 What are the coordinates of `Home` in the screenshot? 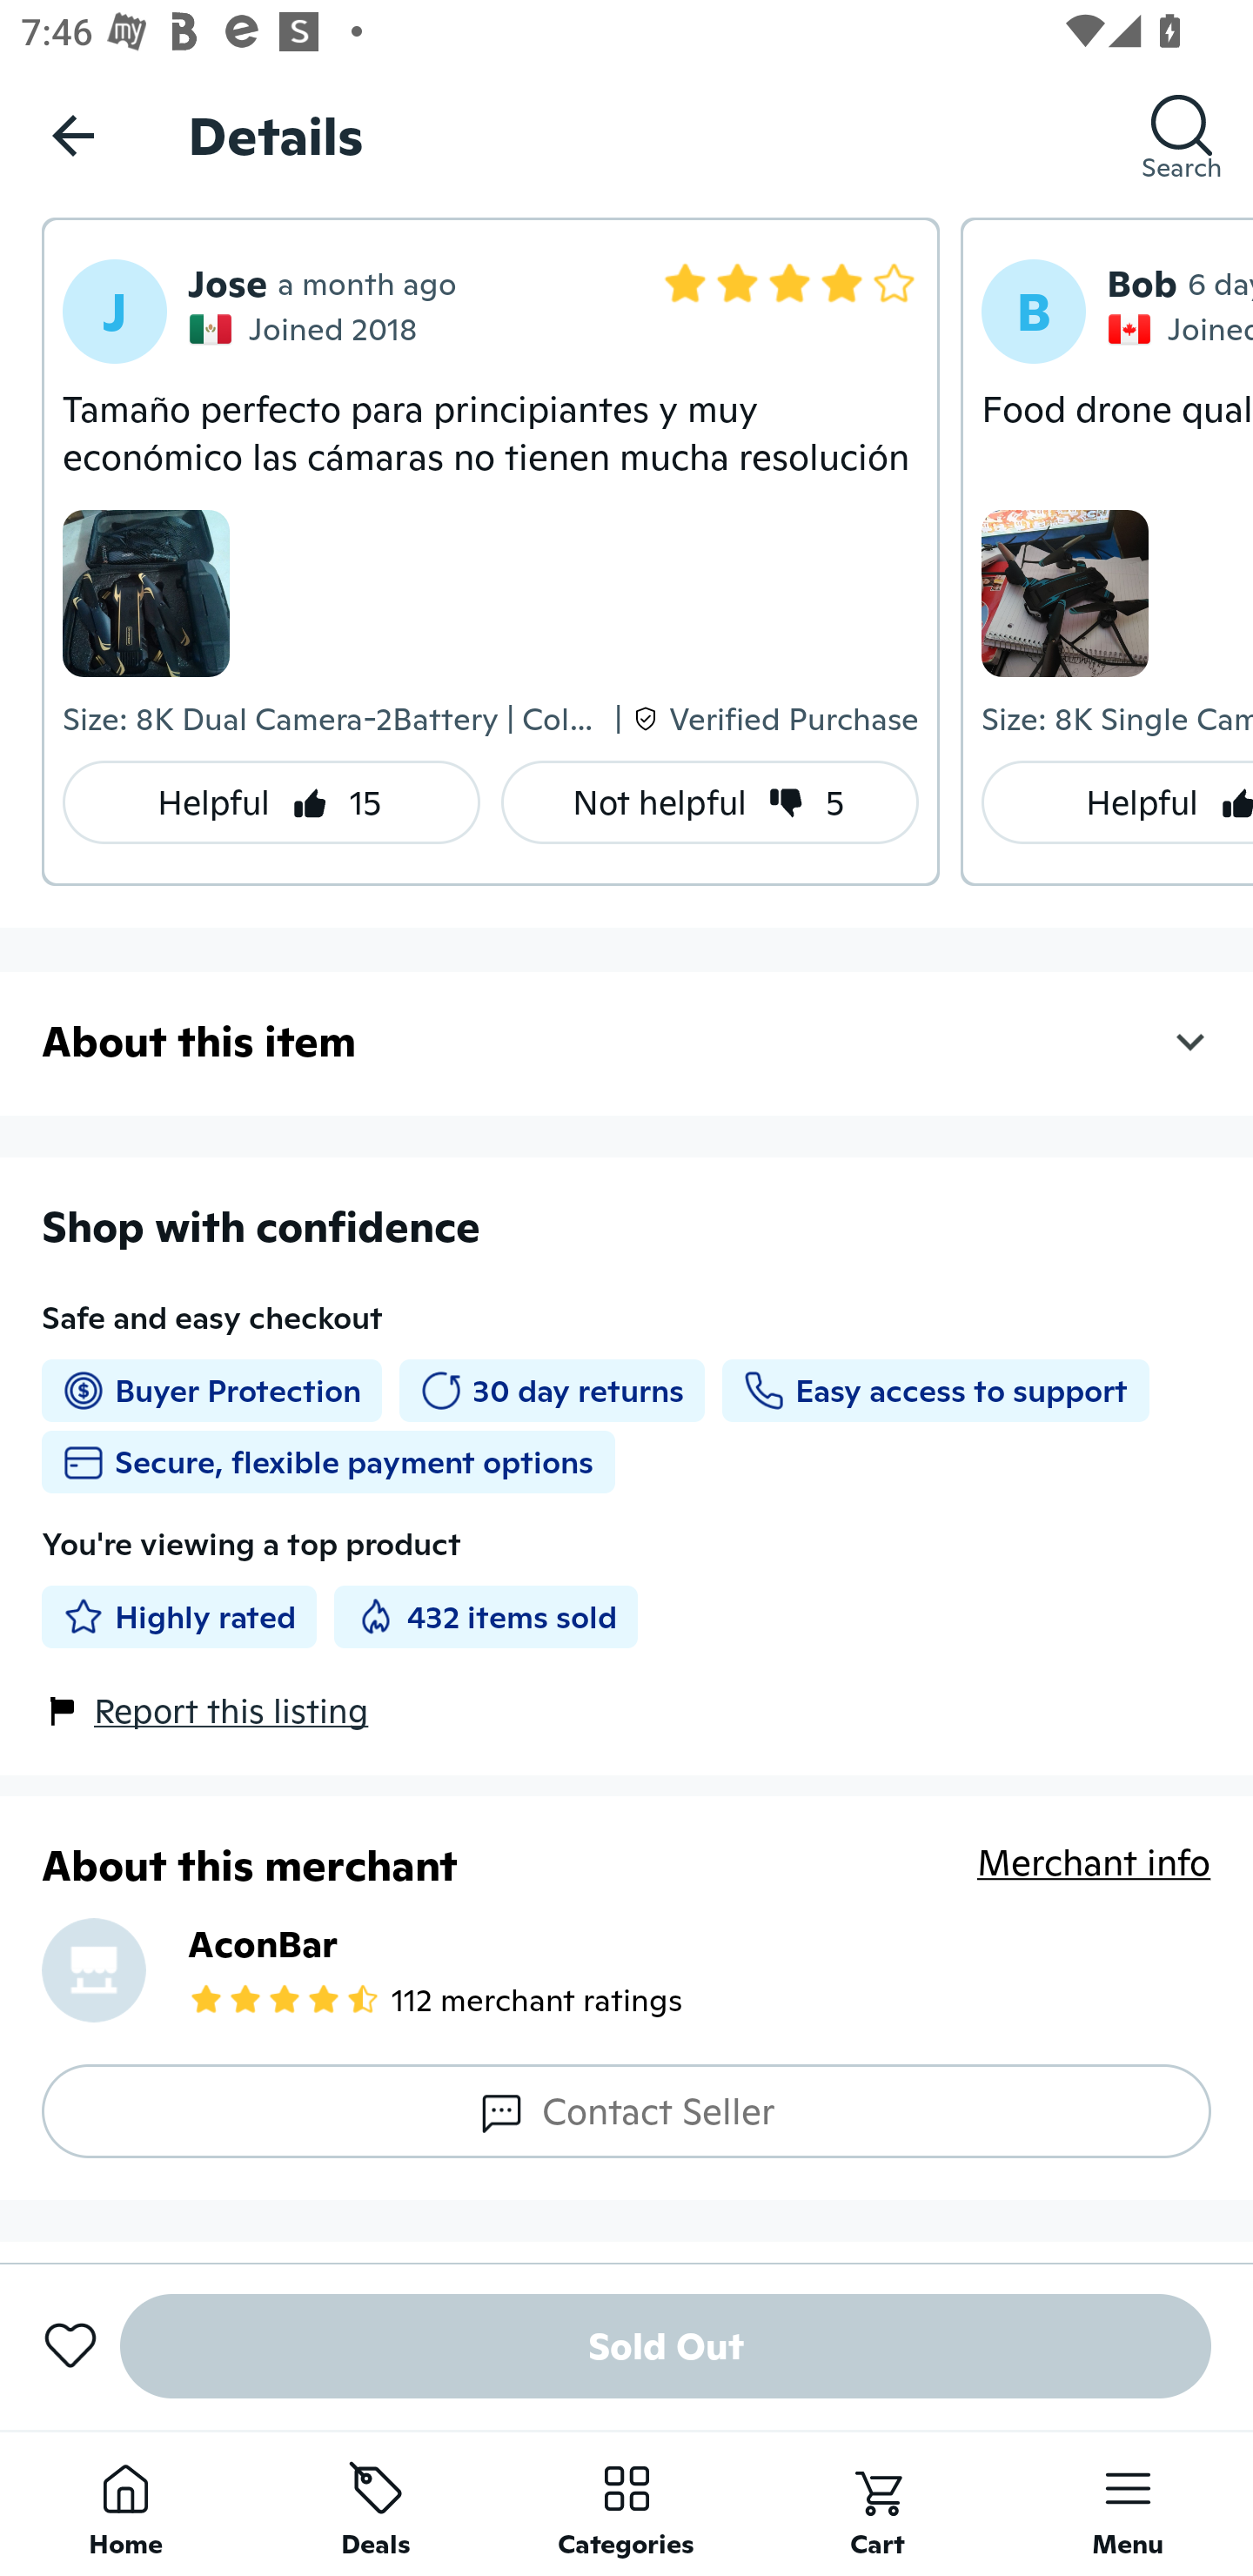 It's located at (125, 2503).